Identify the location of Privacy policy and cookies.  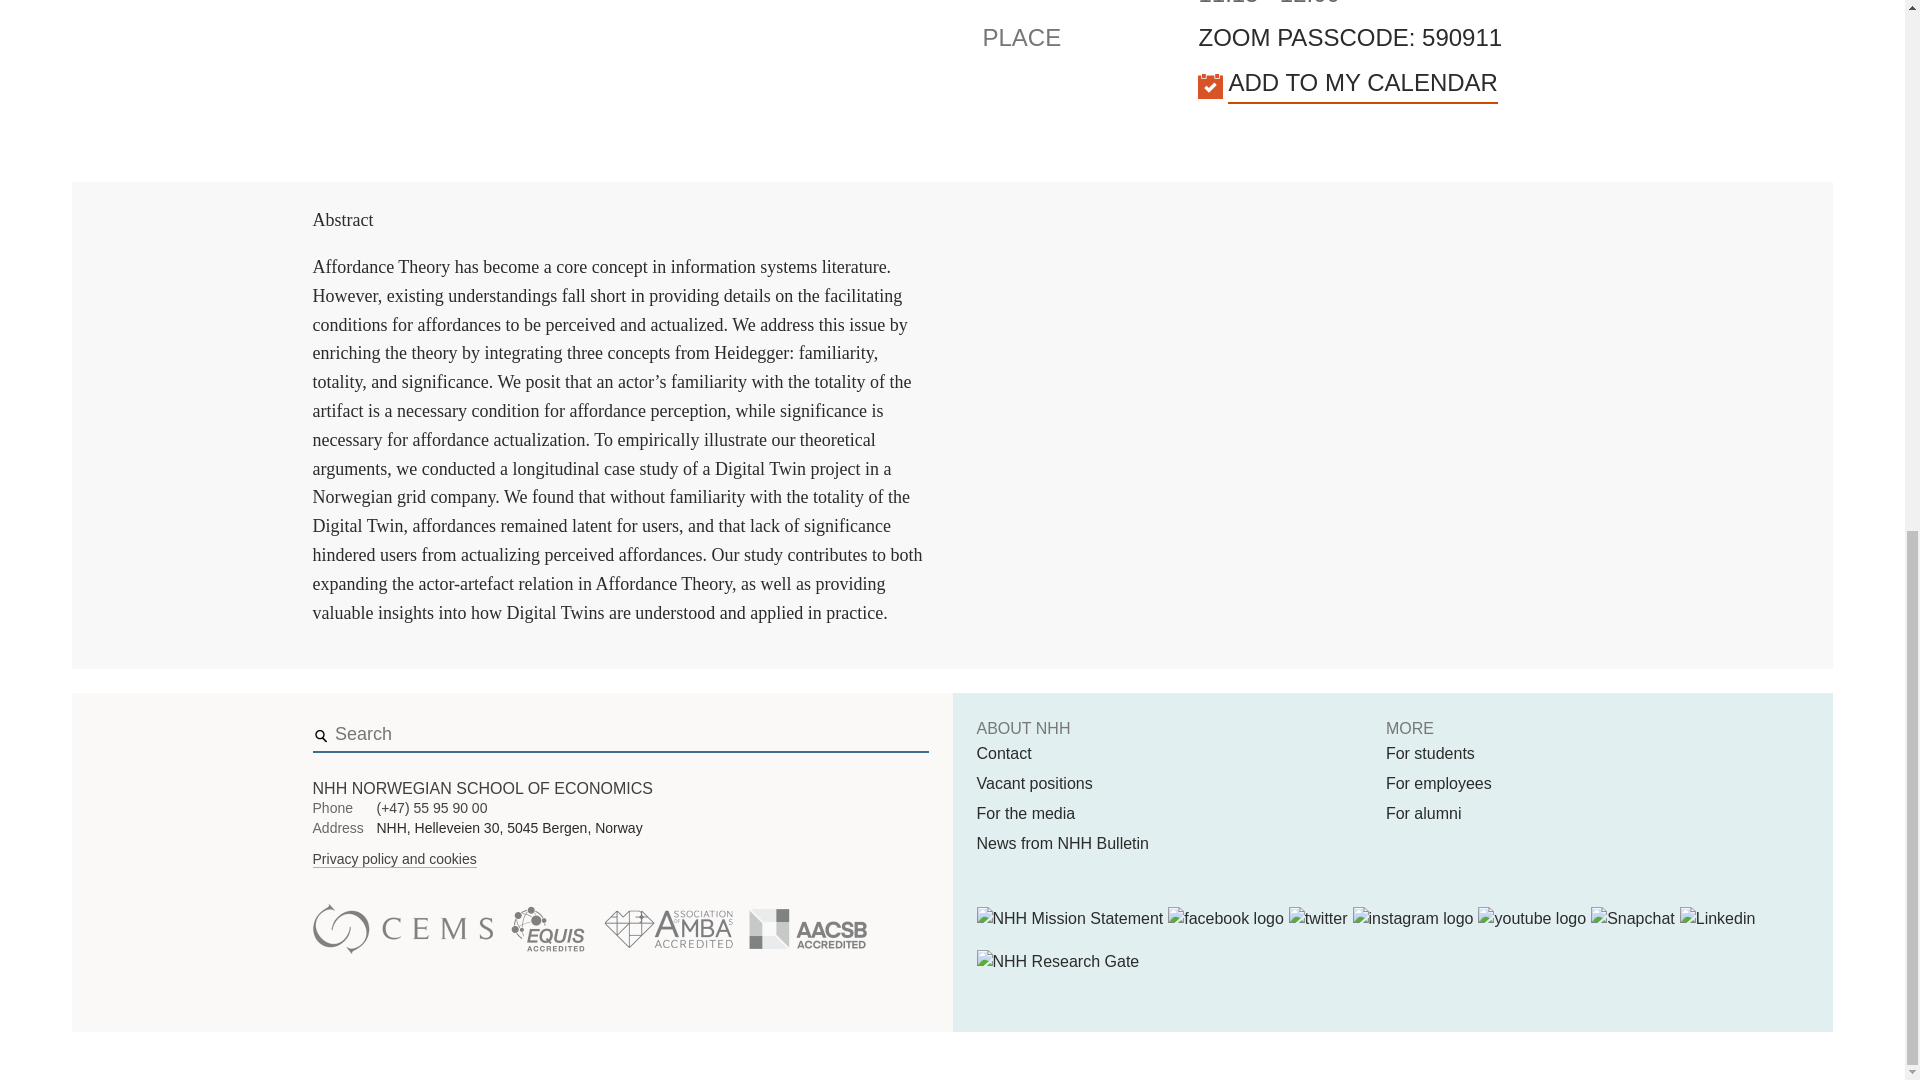
(394, 860).